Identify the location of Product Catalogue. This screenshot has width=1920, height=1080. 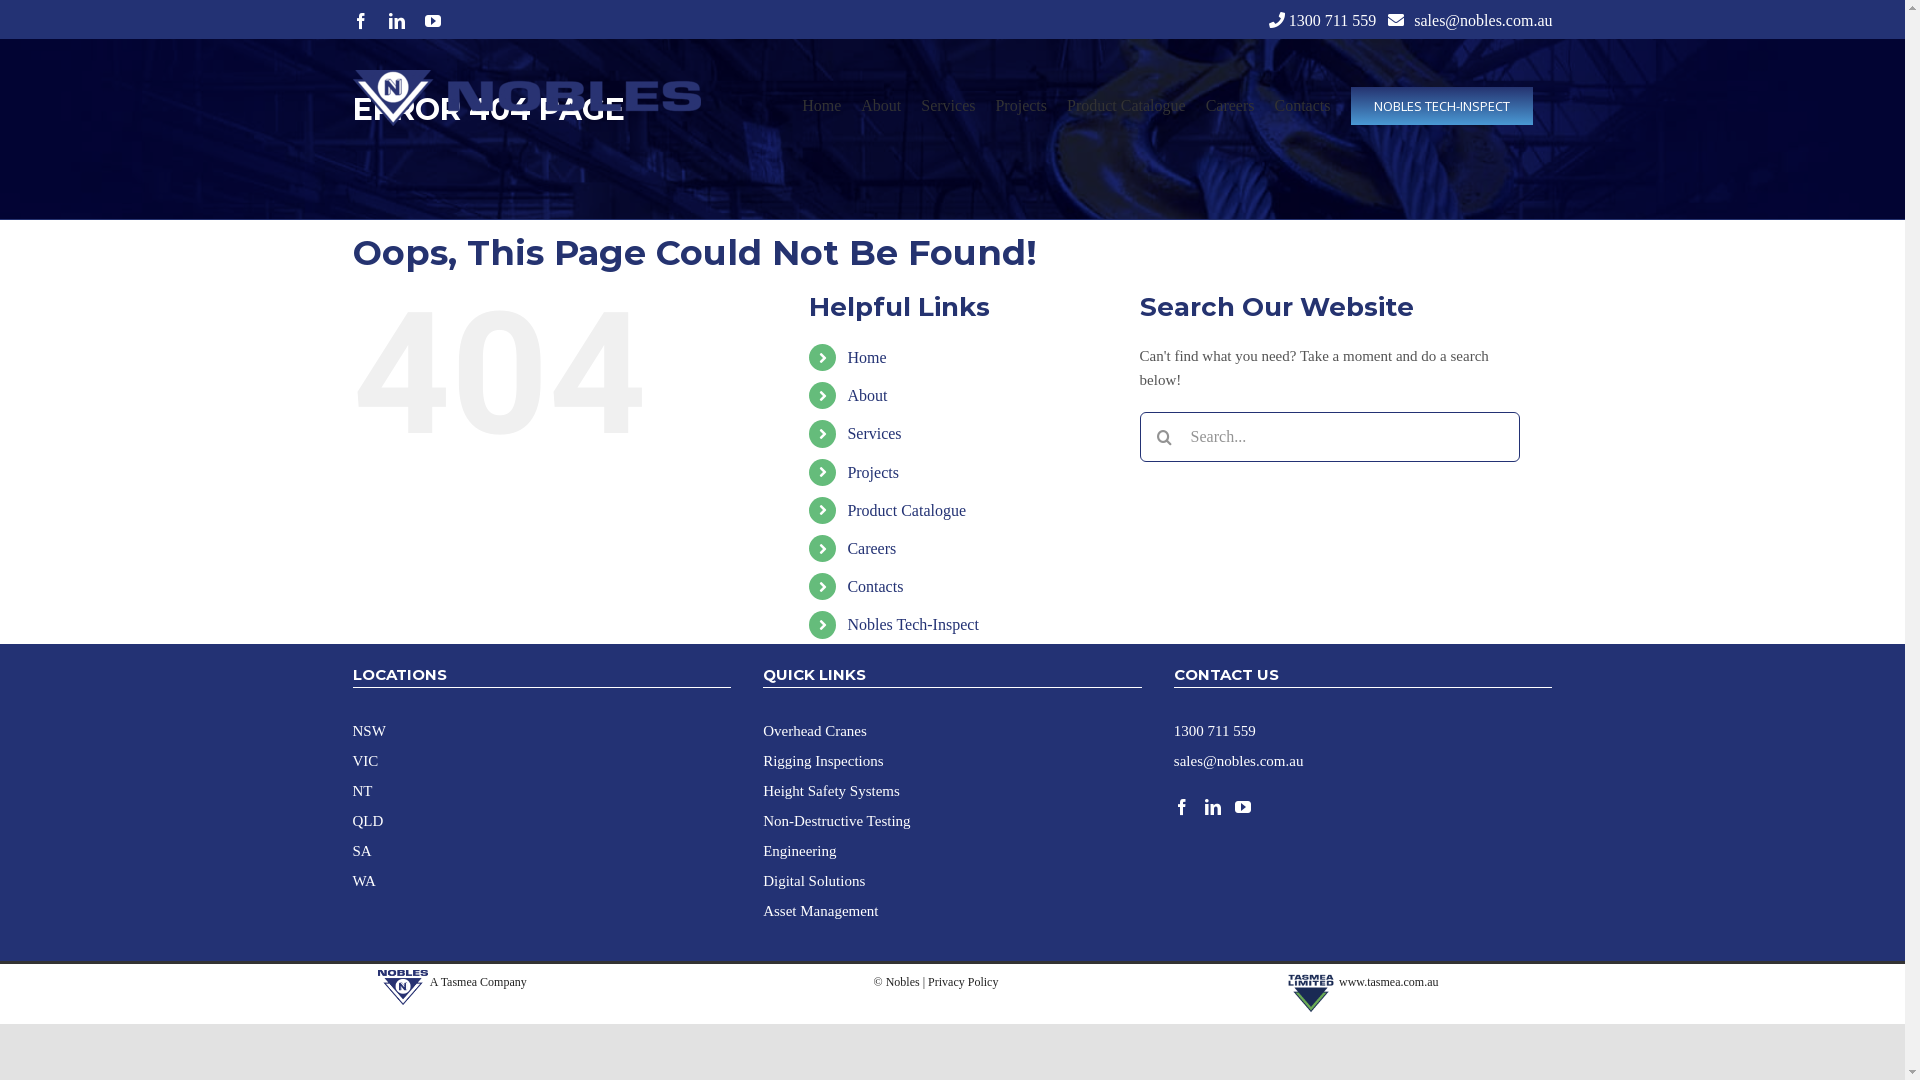
(906, 510).